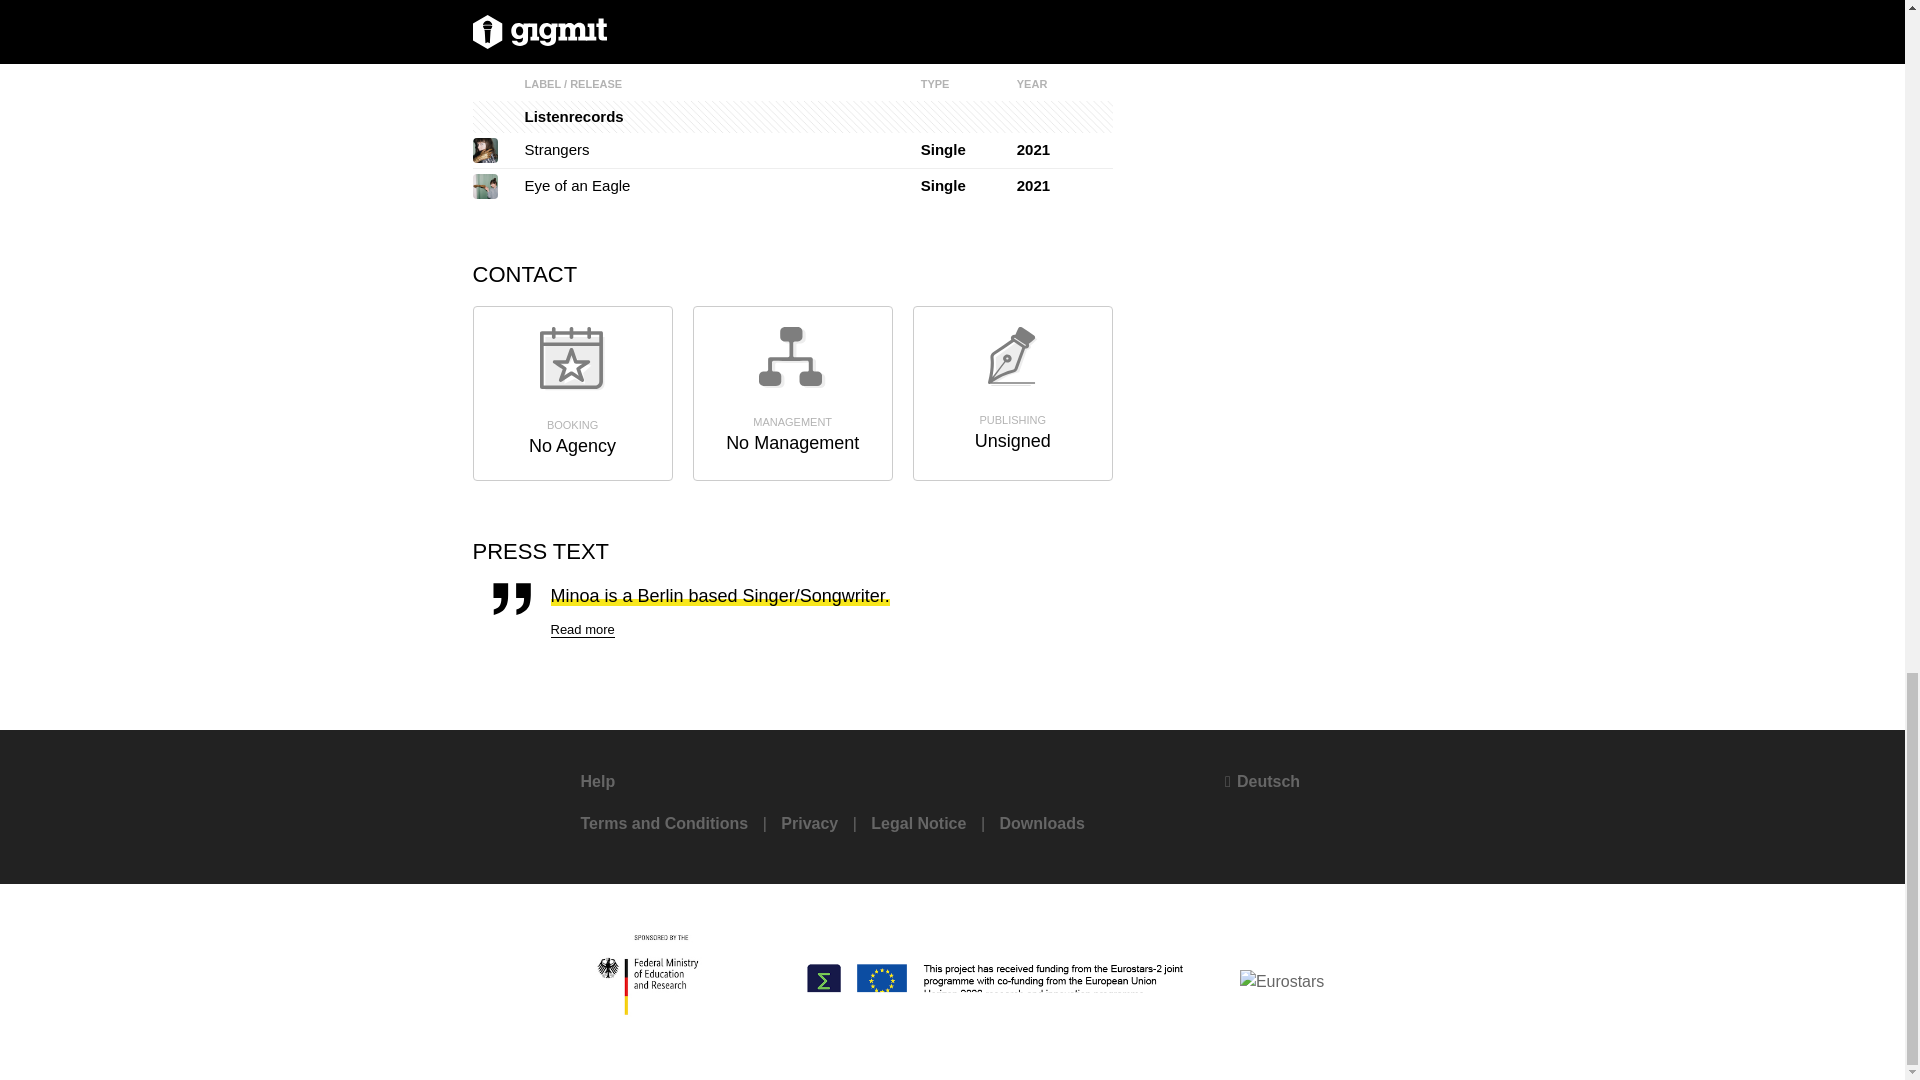  Describe the element at coordinates (596, 780) in the screenshot. I see `Help` at that location.